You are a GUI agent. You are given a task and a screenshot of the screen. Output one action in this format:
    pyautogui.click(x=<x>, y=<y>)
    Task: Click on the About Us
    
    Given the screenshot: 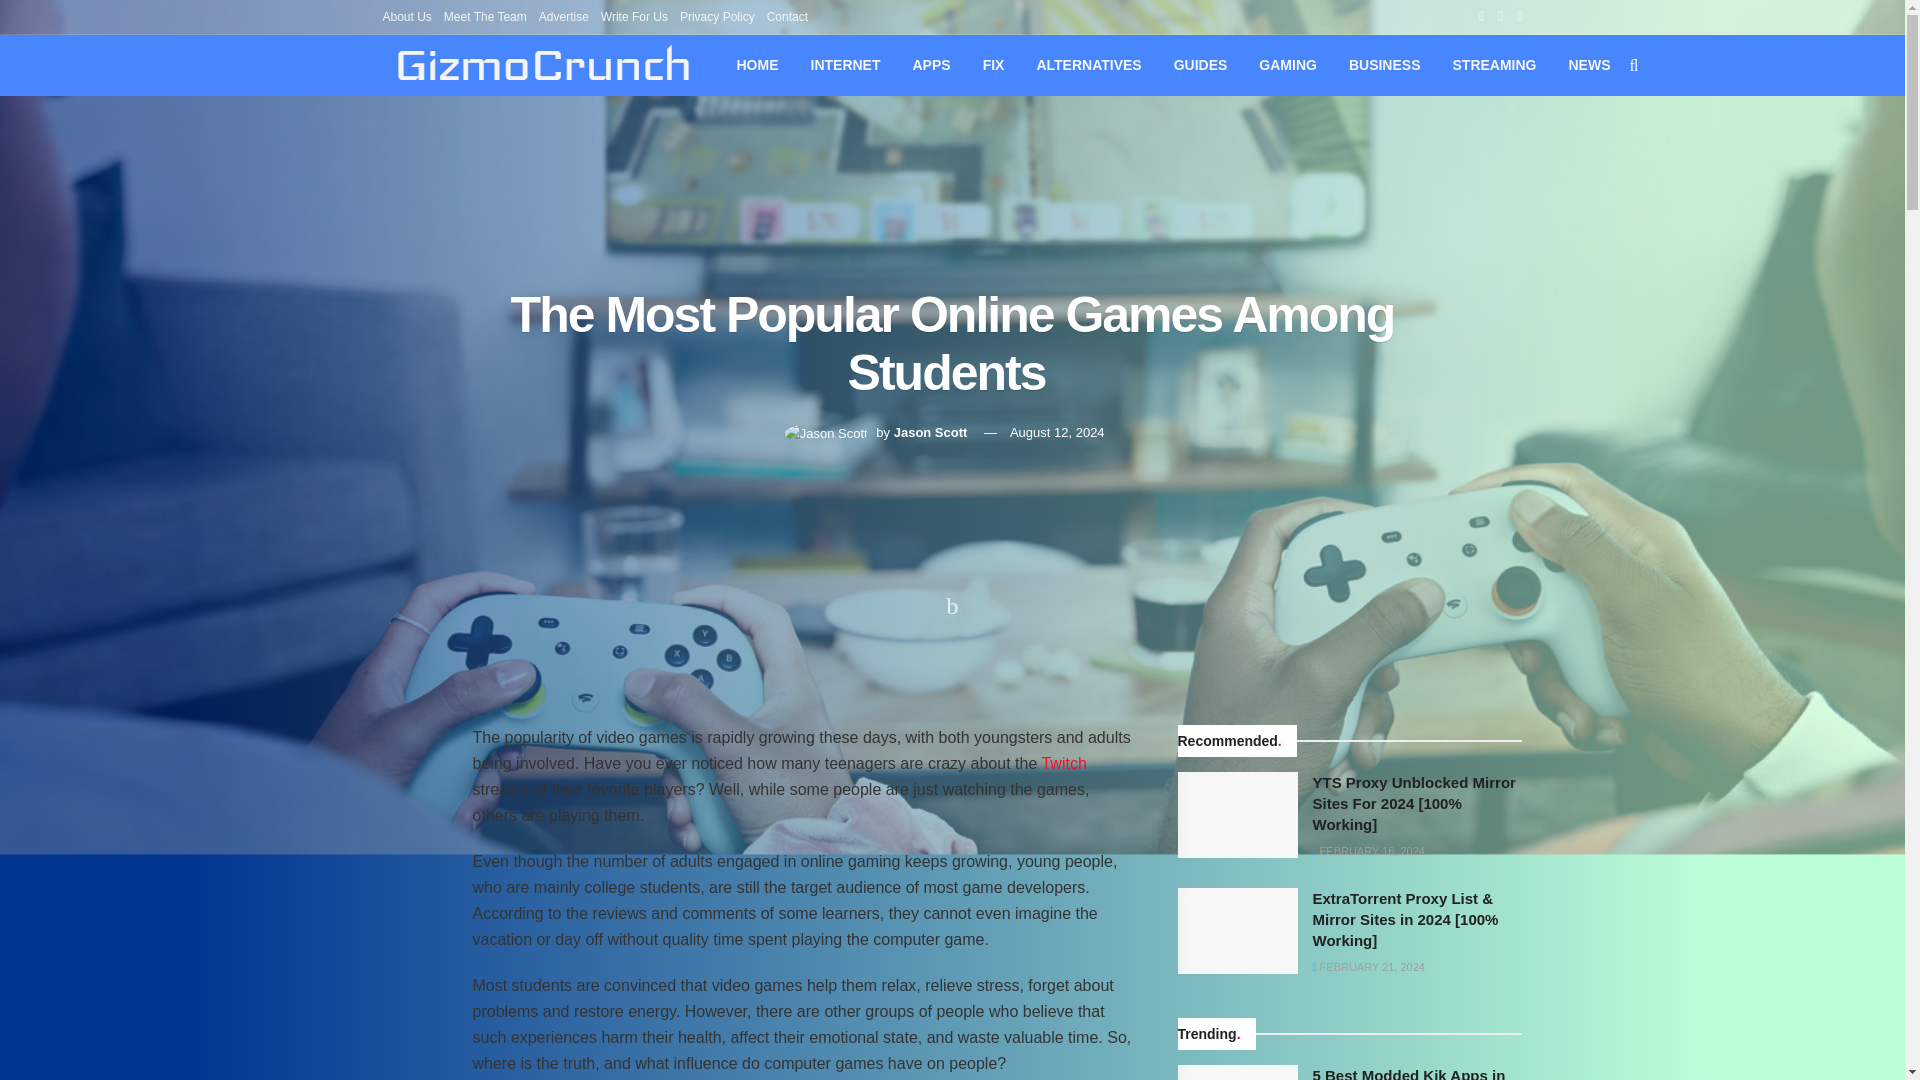 What is the action you would take?
    pyautogui.click(x=406, y=16)
    